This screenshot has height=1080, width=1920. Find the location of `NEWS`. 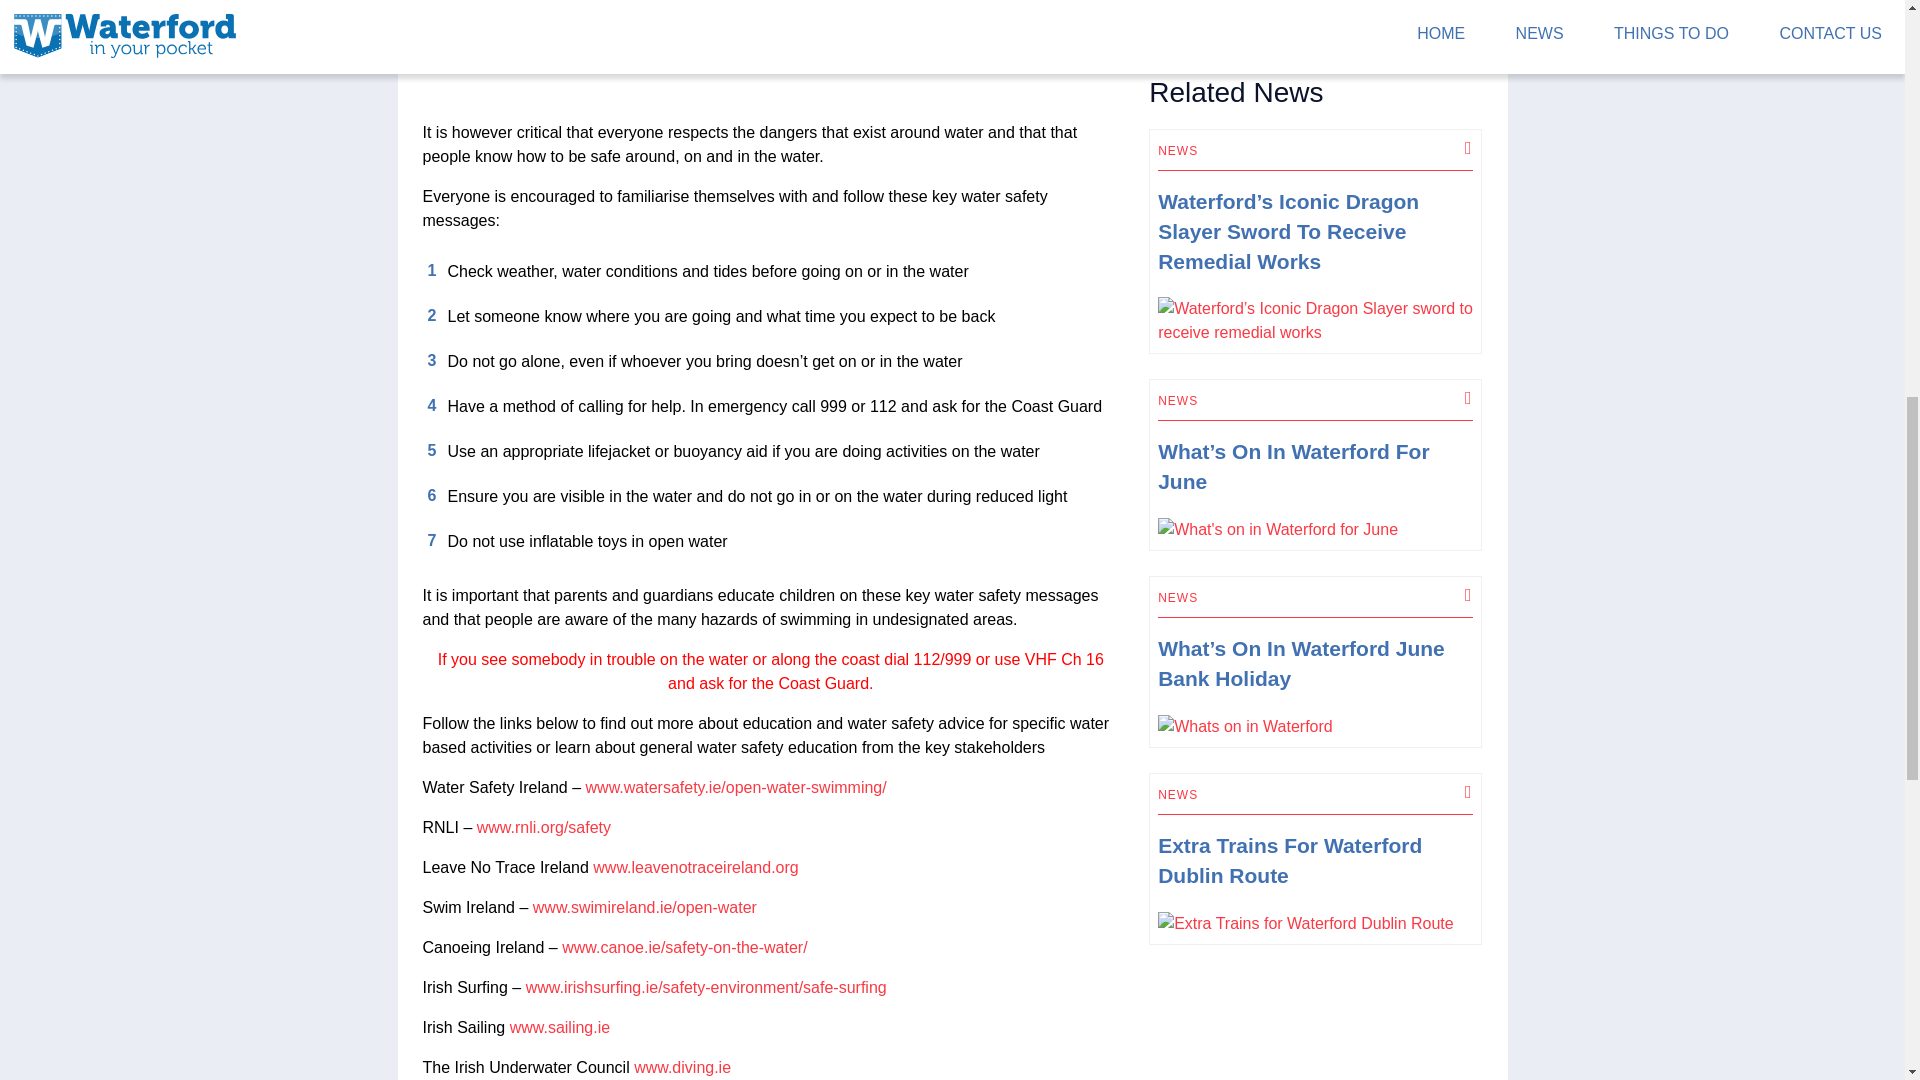

NEWS is located at coordinates (1178, 597).